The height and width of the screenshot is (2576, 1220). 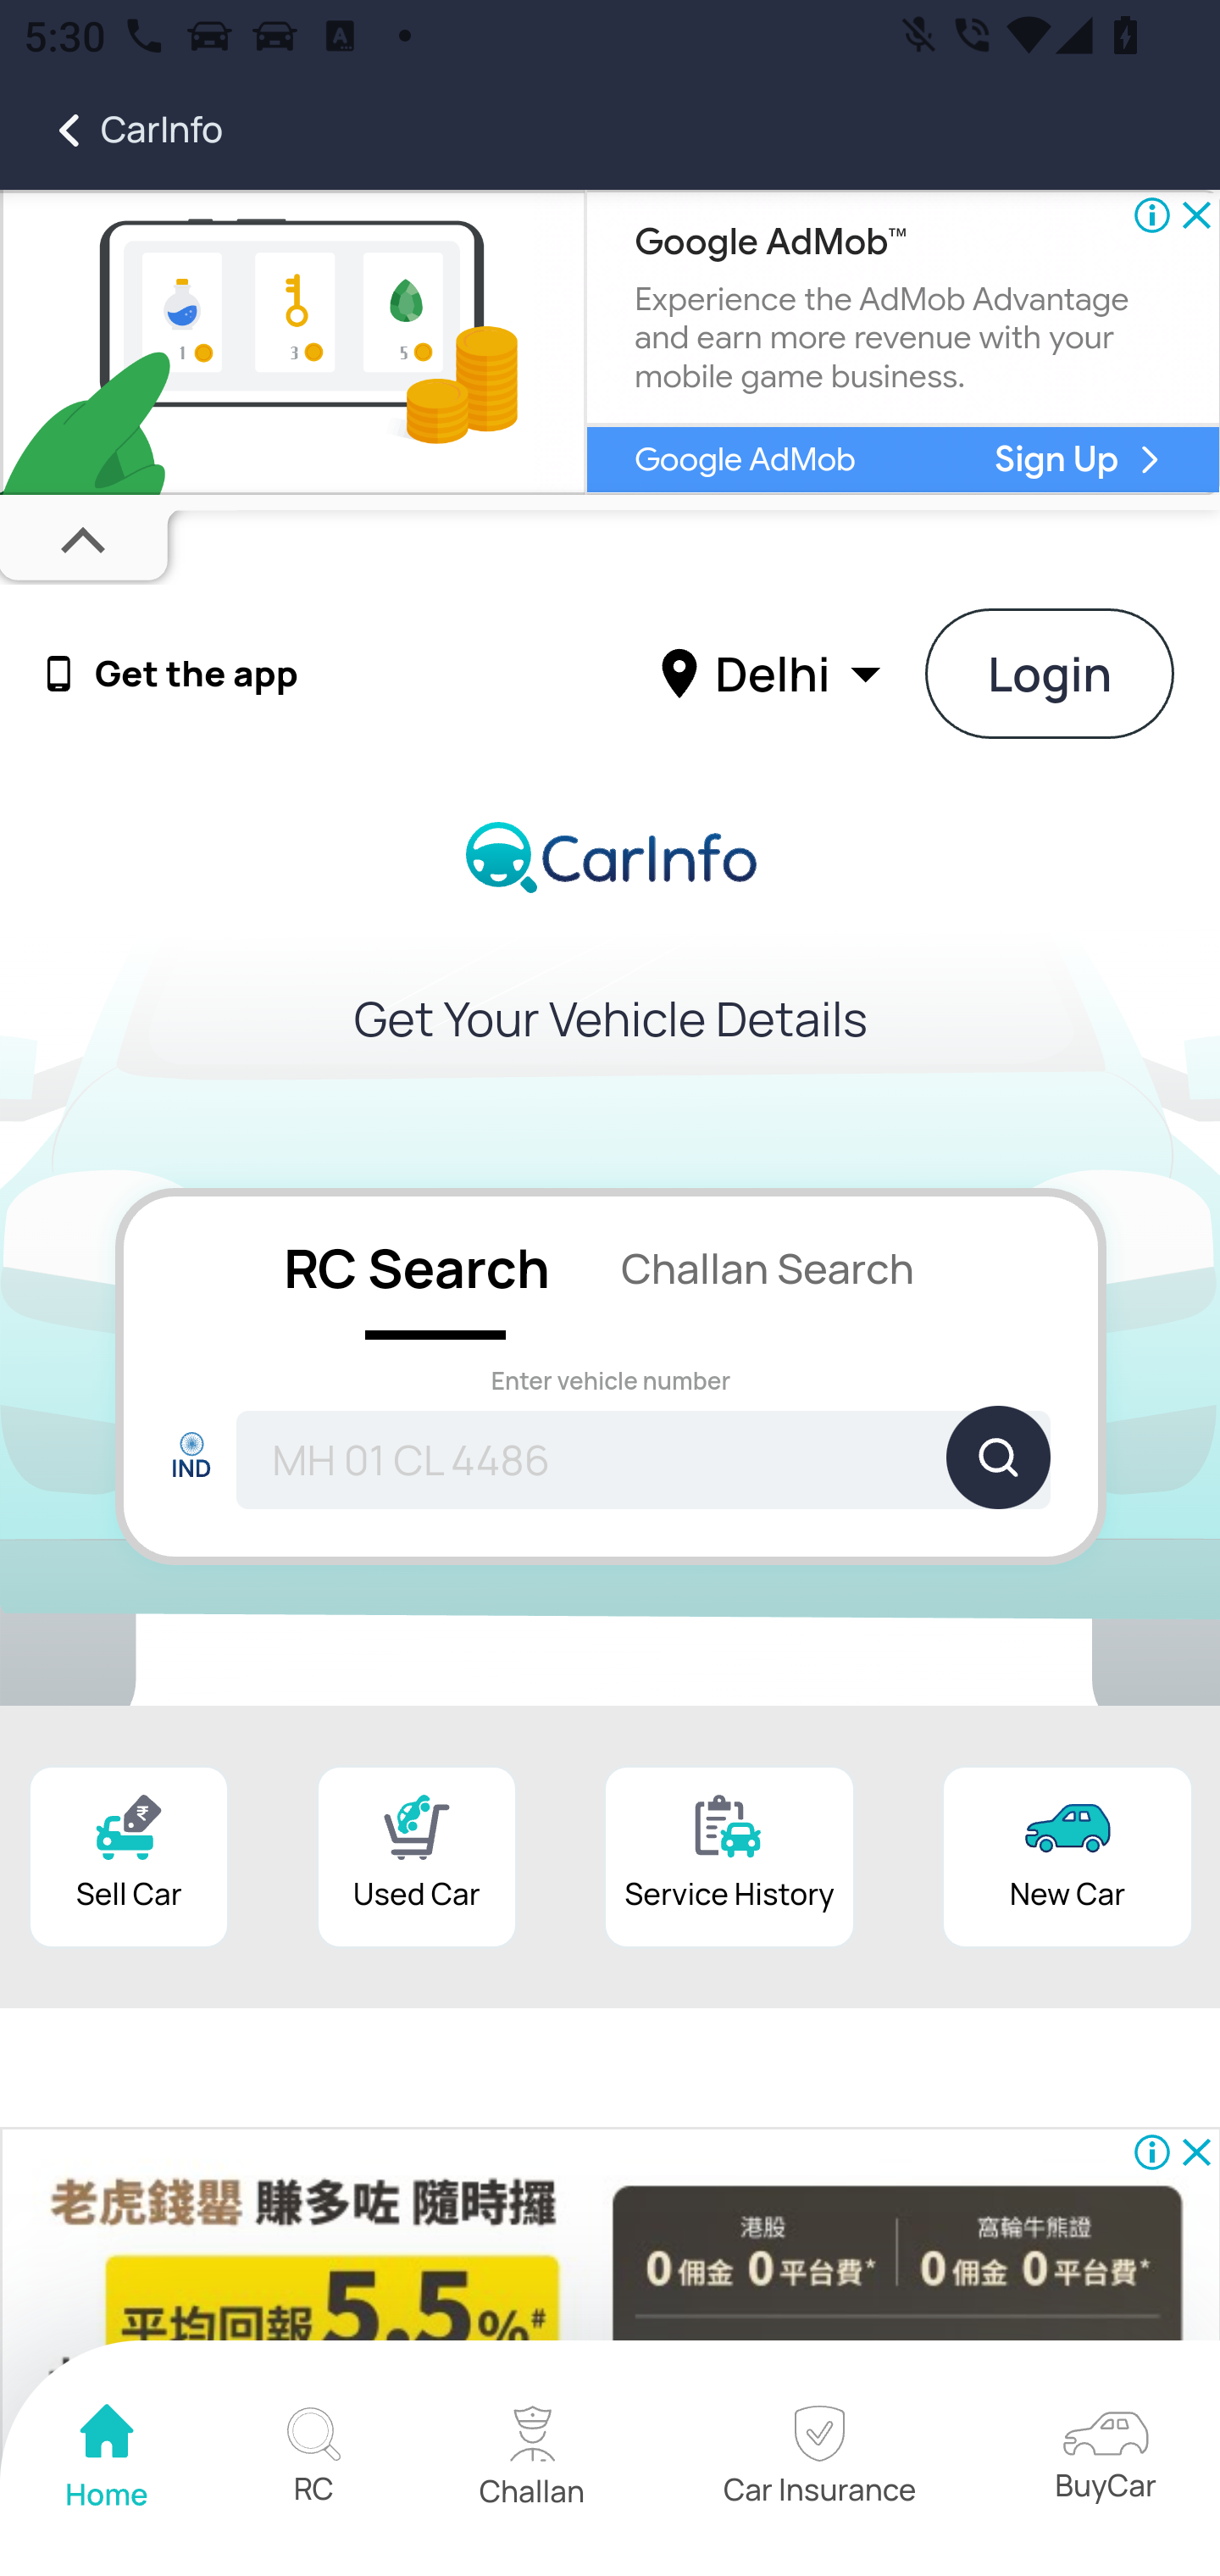 What do you see at coordinates (1067, 1856) in the screenshot?
I see `new car New Car` at bounding box center [1067, 1856].